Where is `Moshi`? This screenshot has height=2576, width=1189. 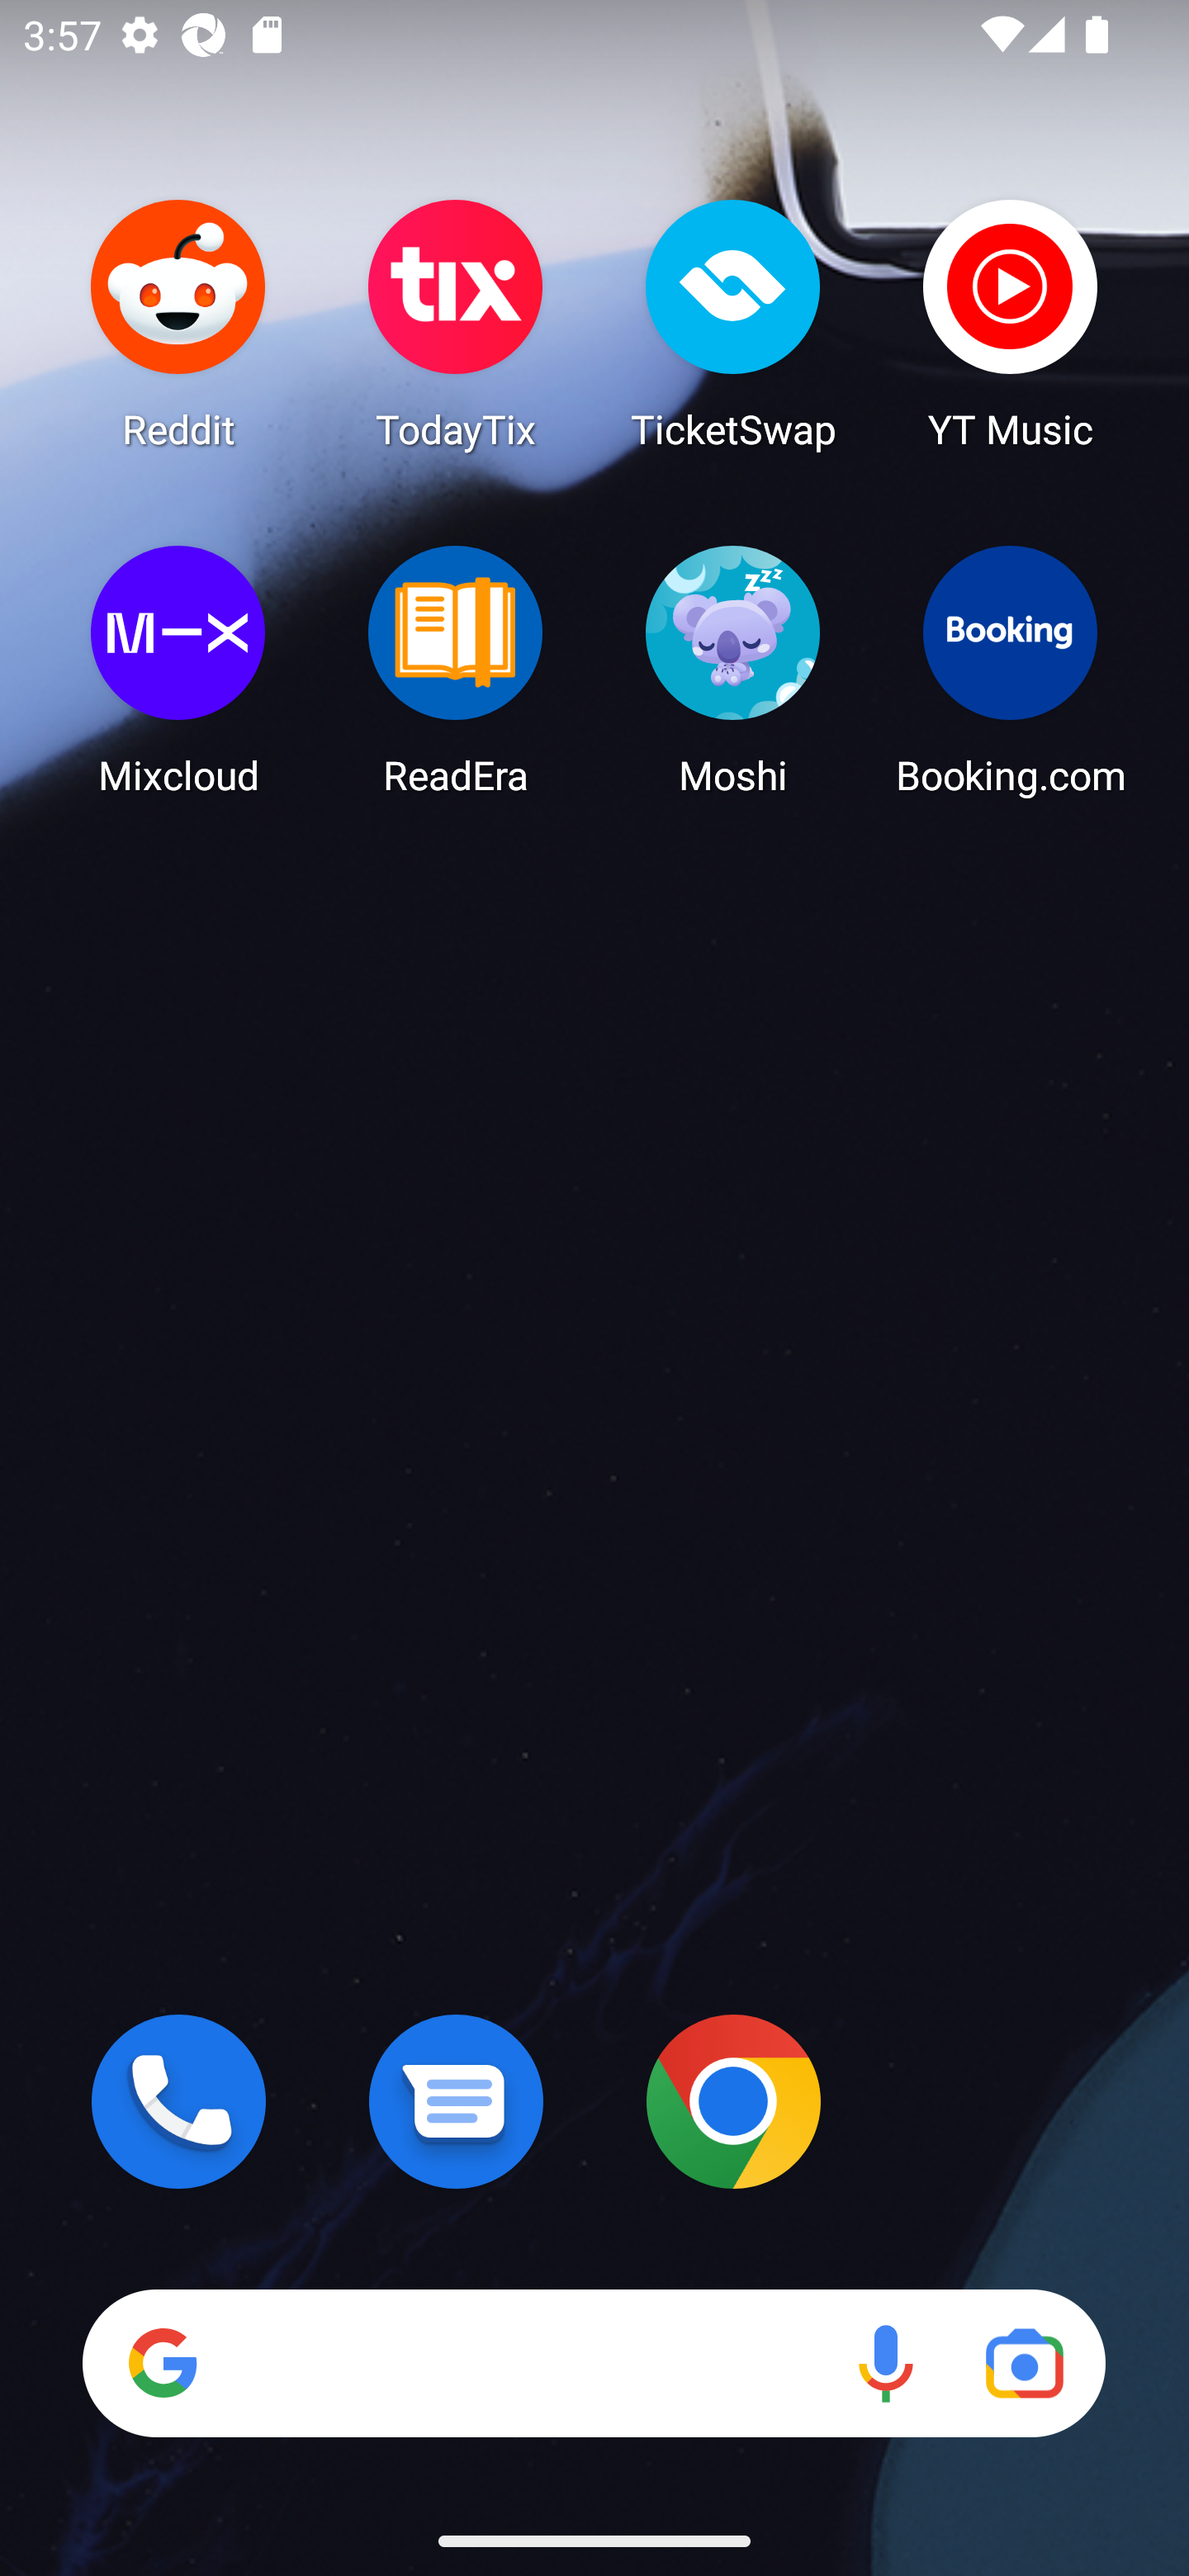
Moshi is located at coordinates (733, 670).